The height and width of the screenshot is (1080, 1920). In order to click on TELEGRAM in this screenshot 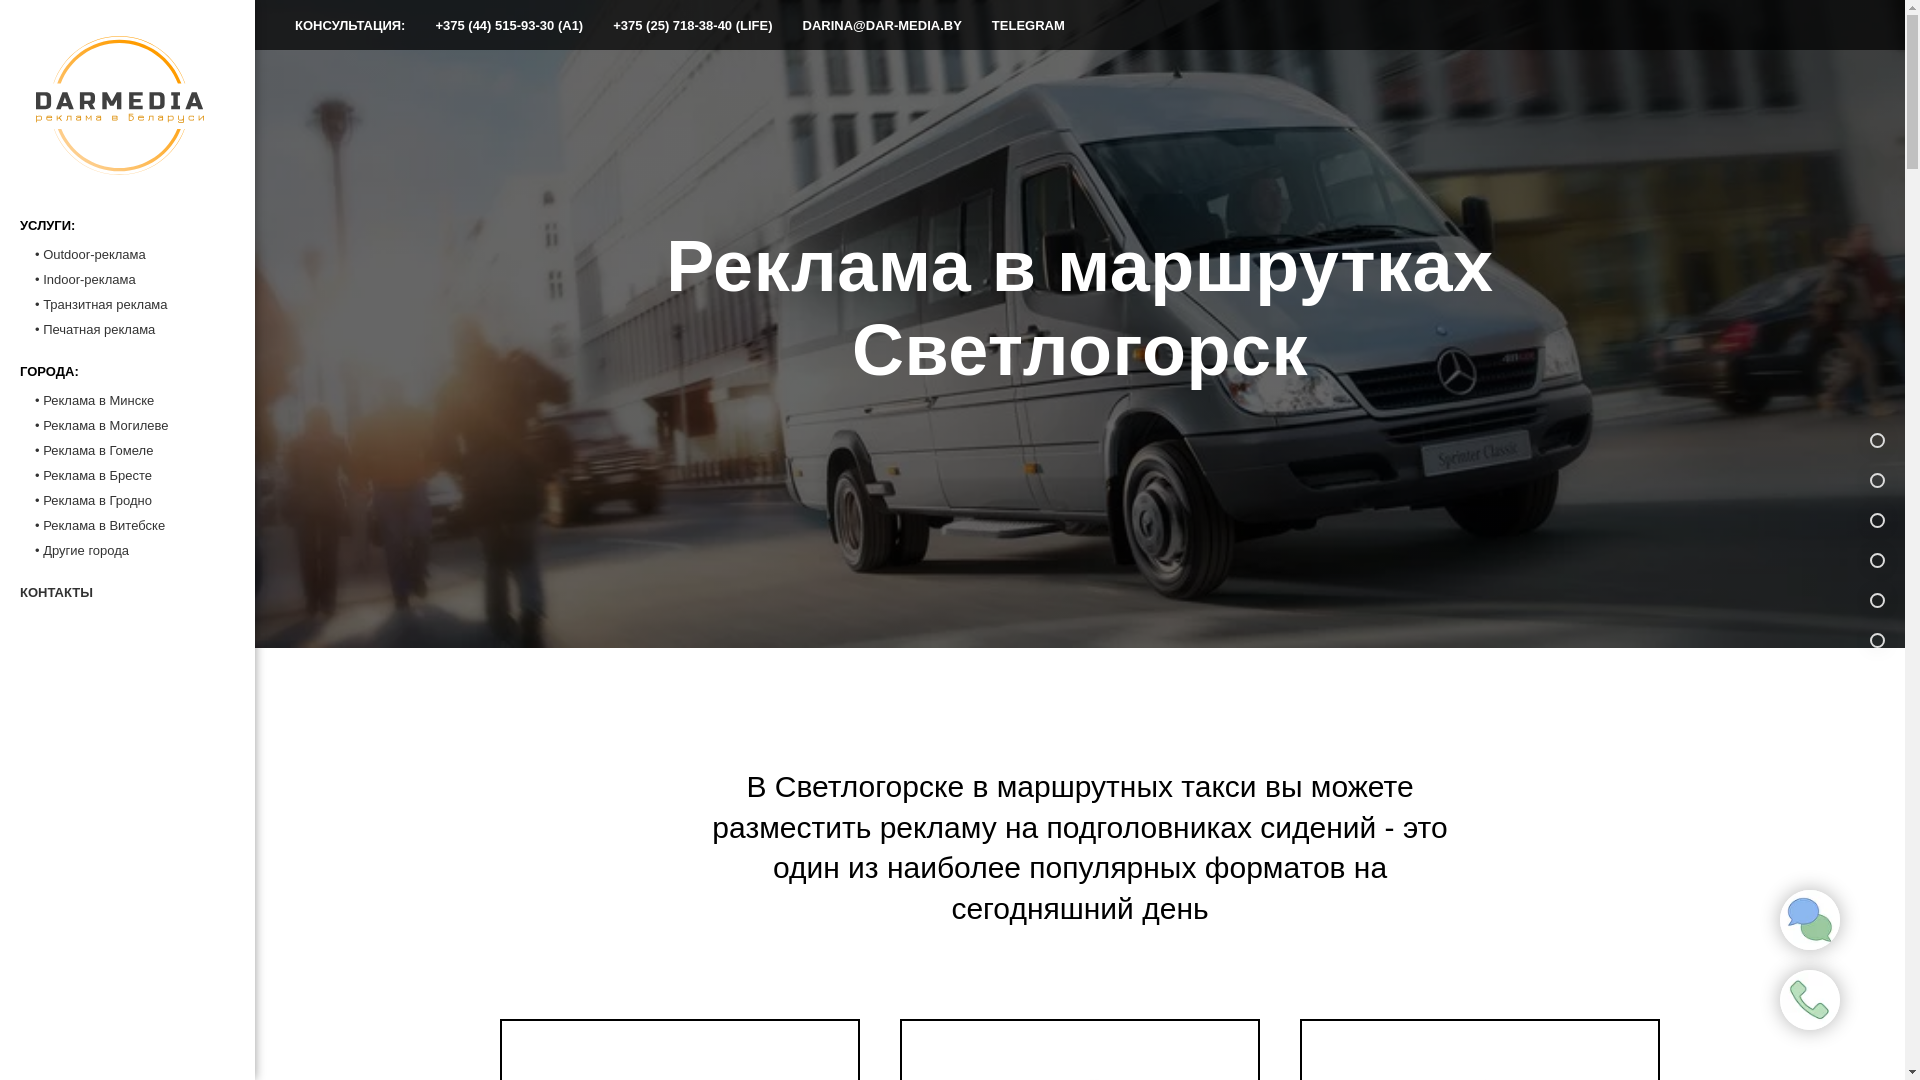, I will do `click(1028, 26)`.